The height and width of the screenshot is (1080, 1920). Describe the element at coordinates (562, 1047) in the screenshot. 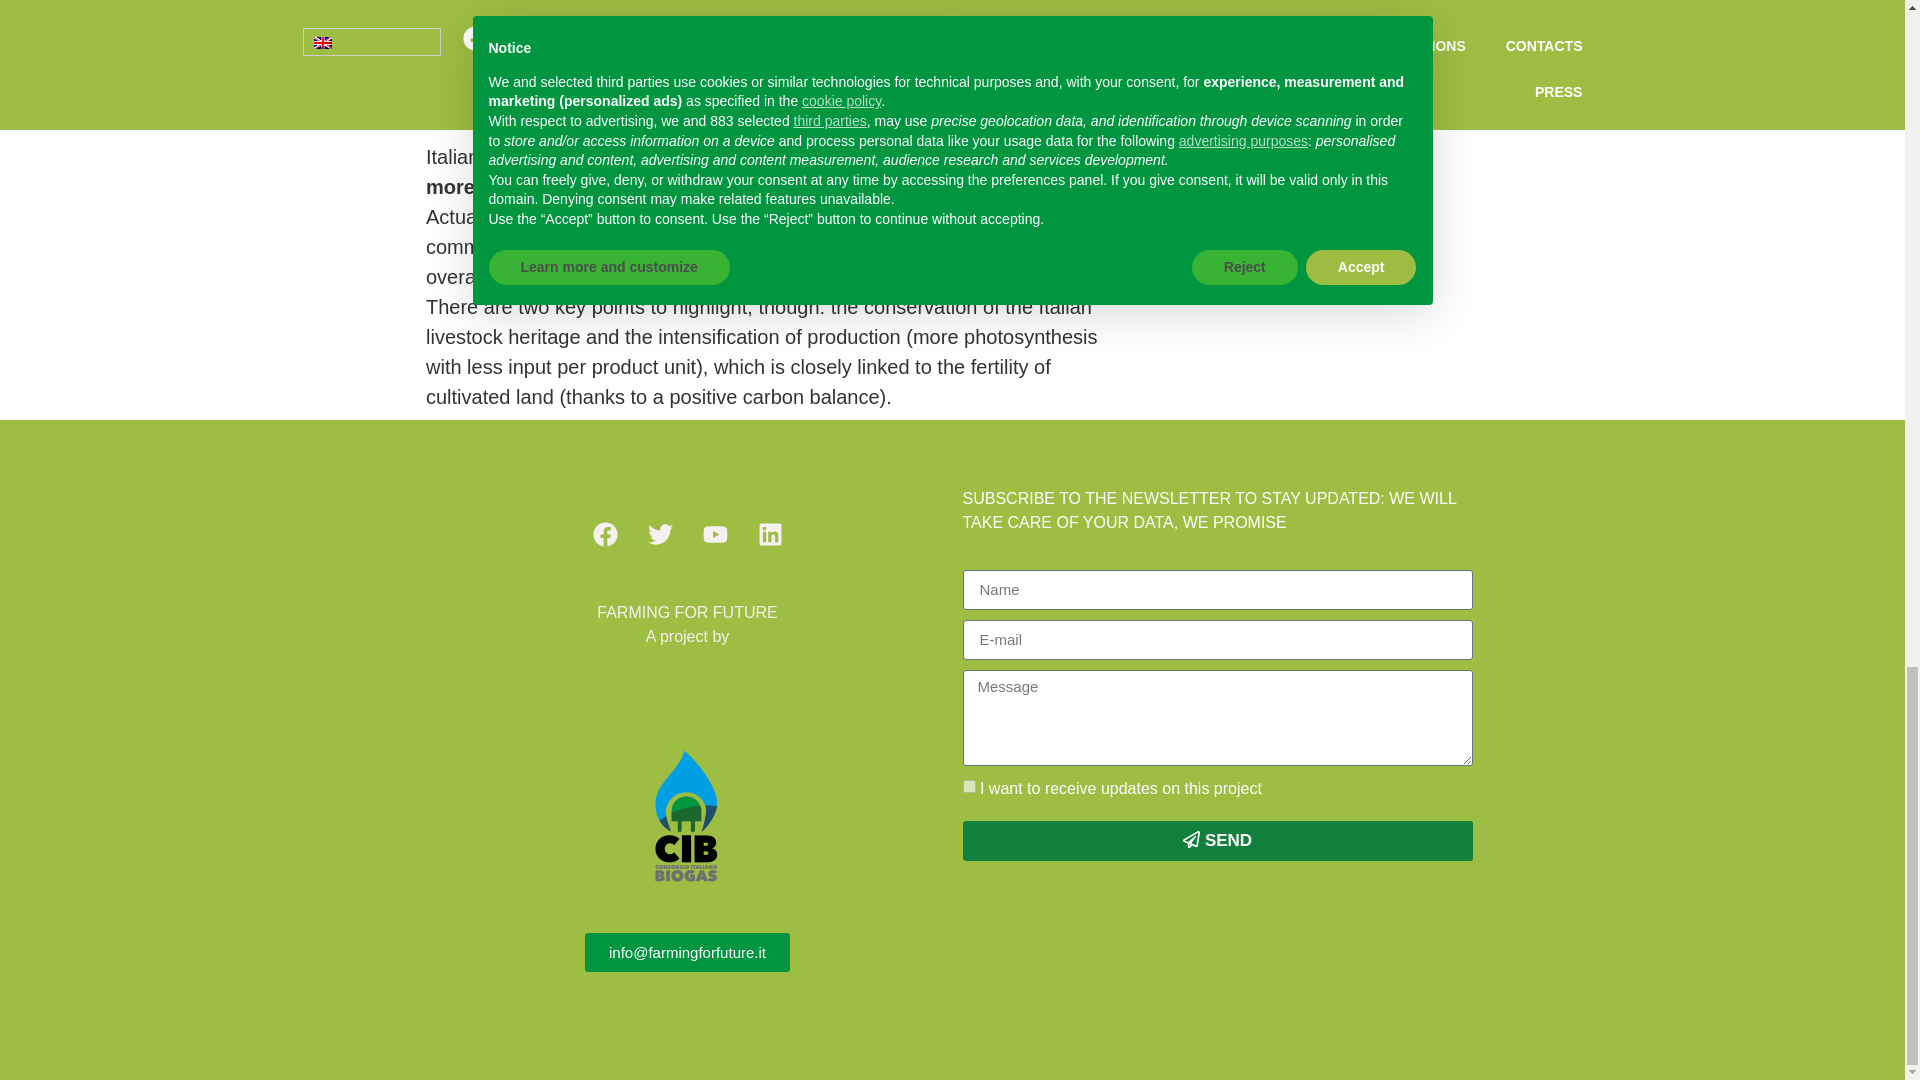

I see `Cookie Policy ` at that location.